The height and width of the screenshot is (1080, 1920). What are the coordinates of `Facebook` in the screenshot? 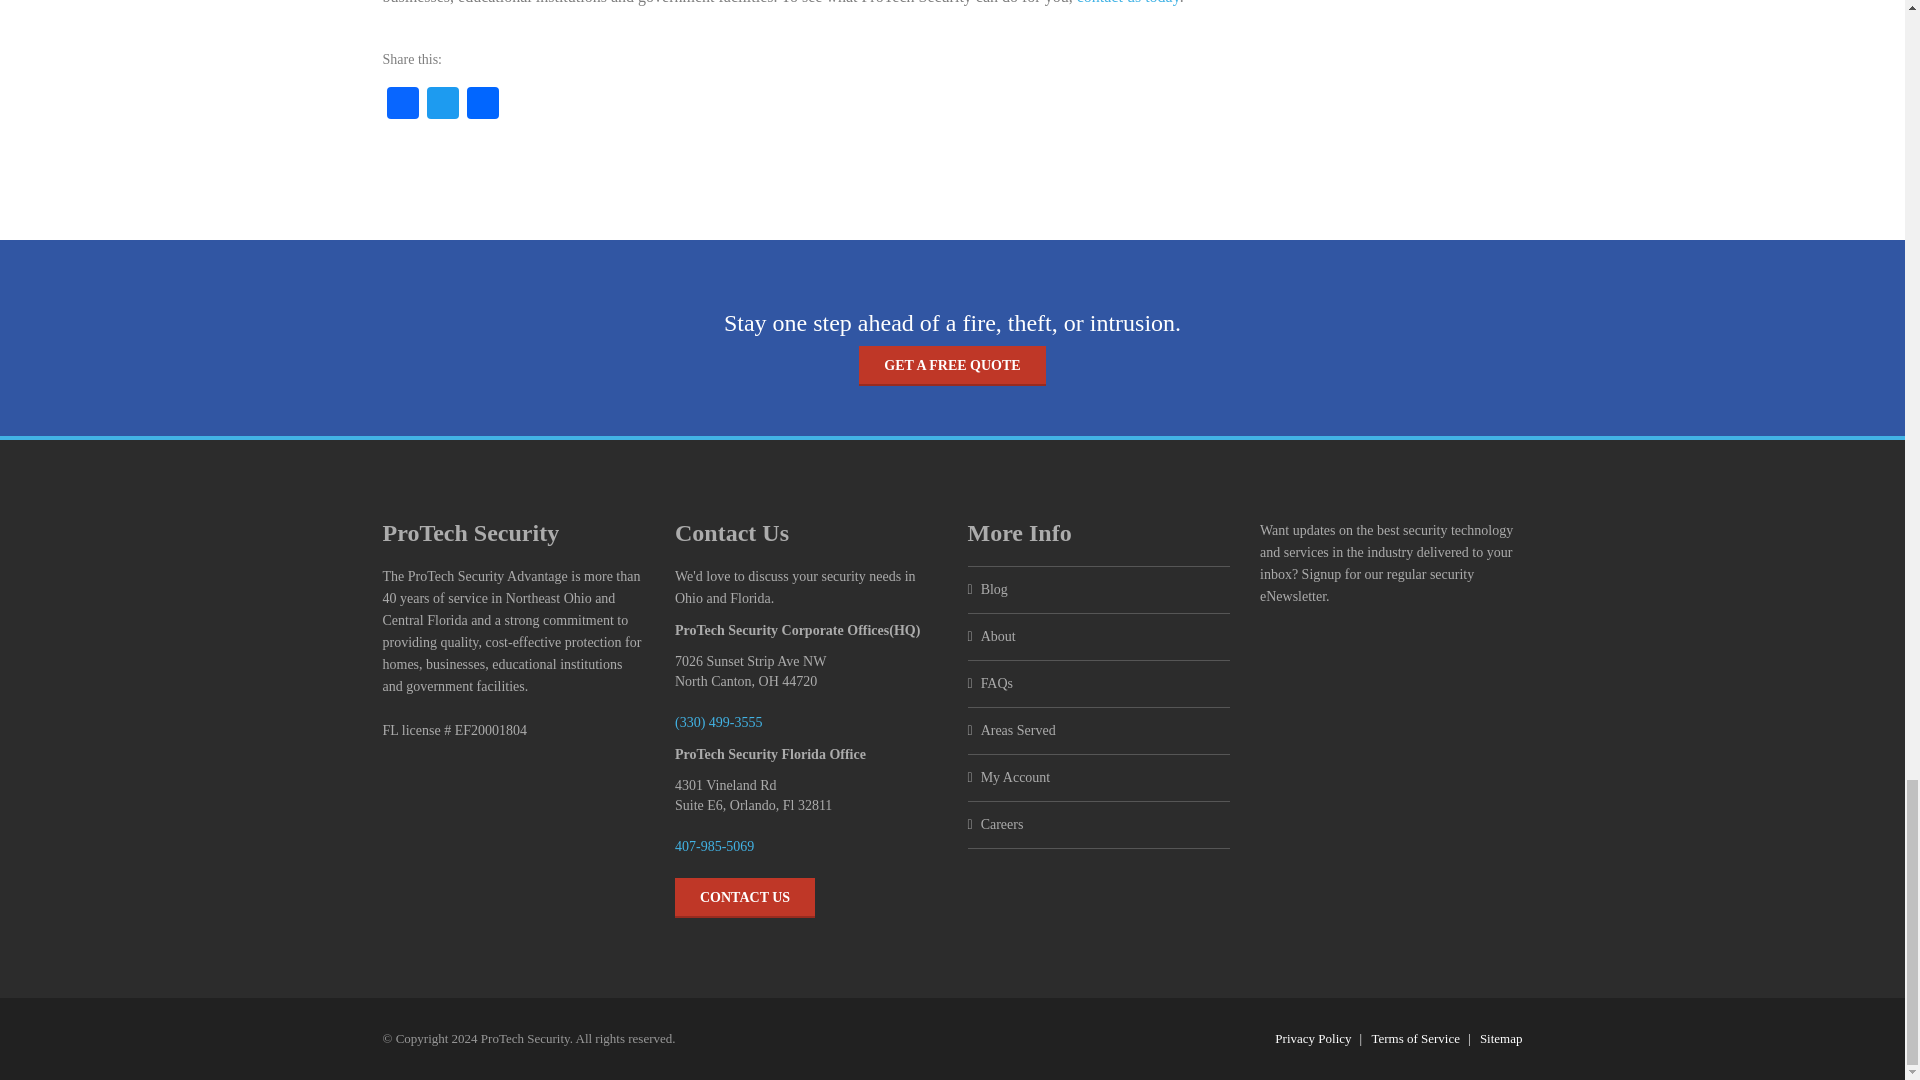 It's located at (402, 106).